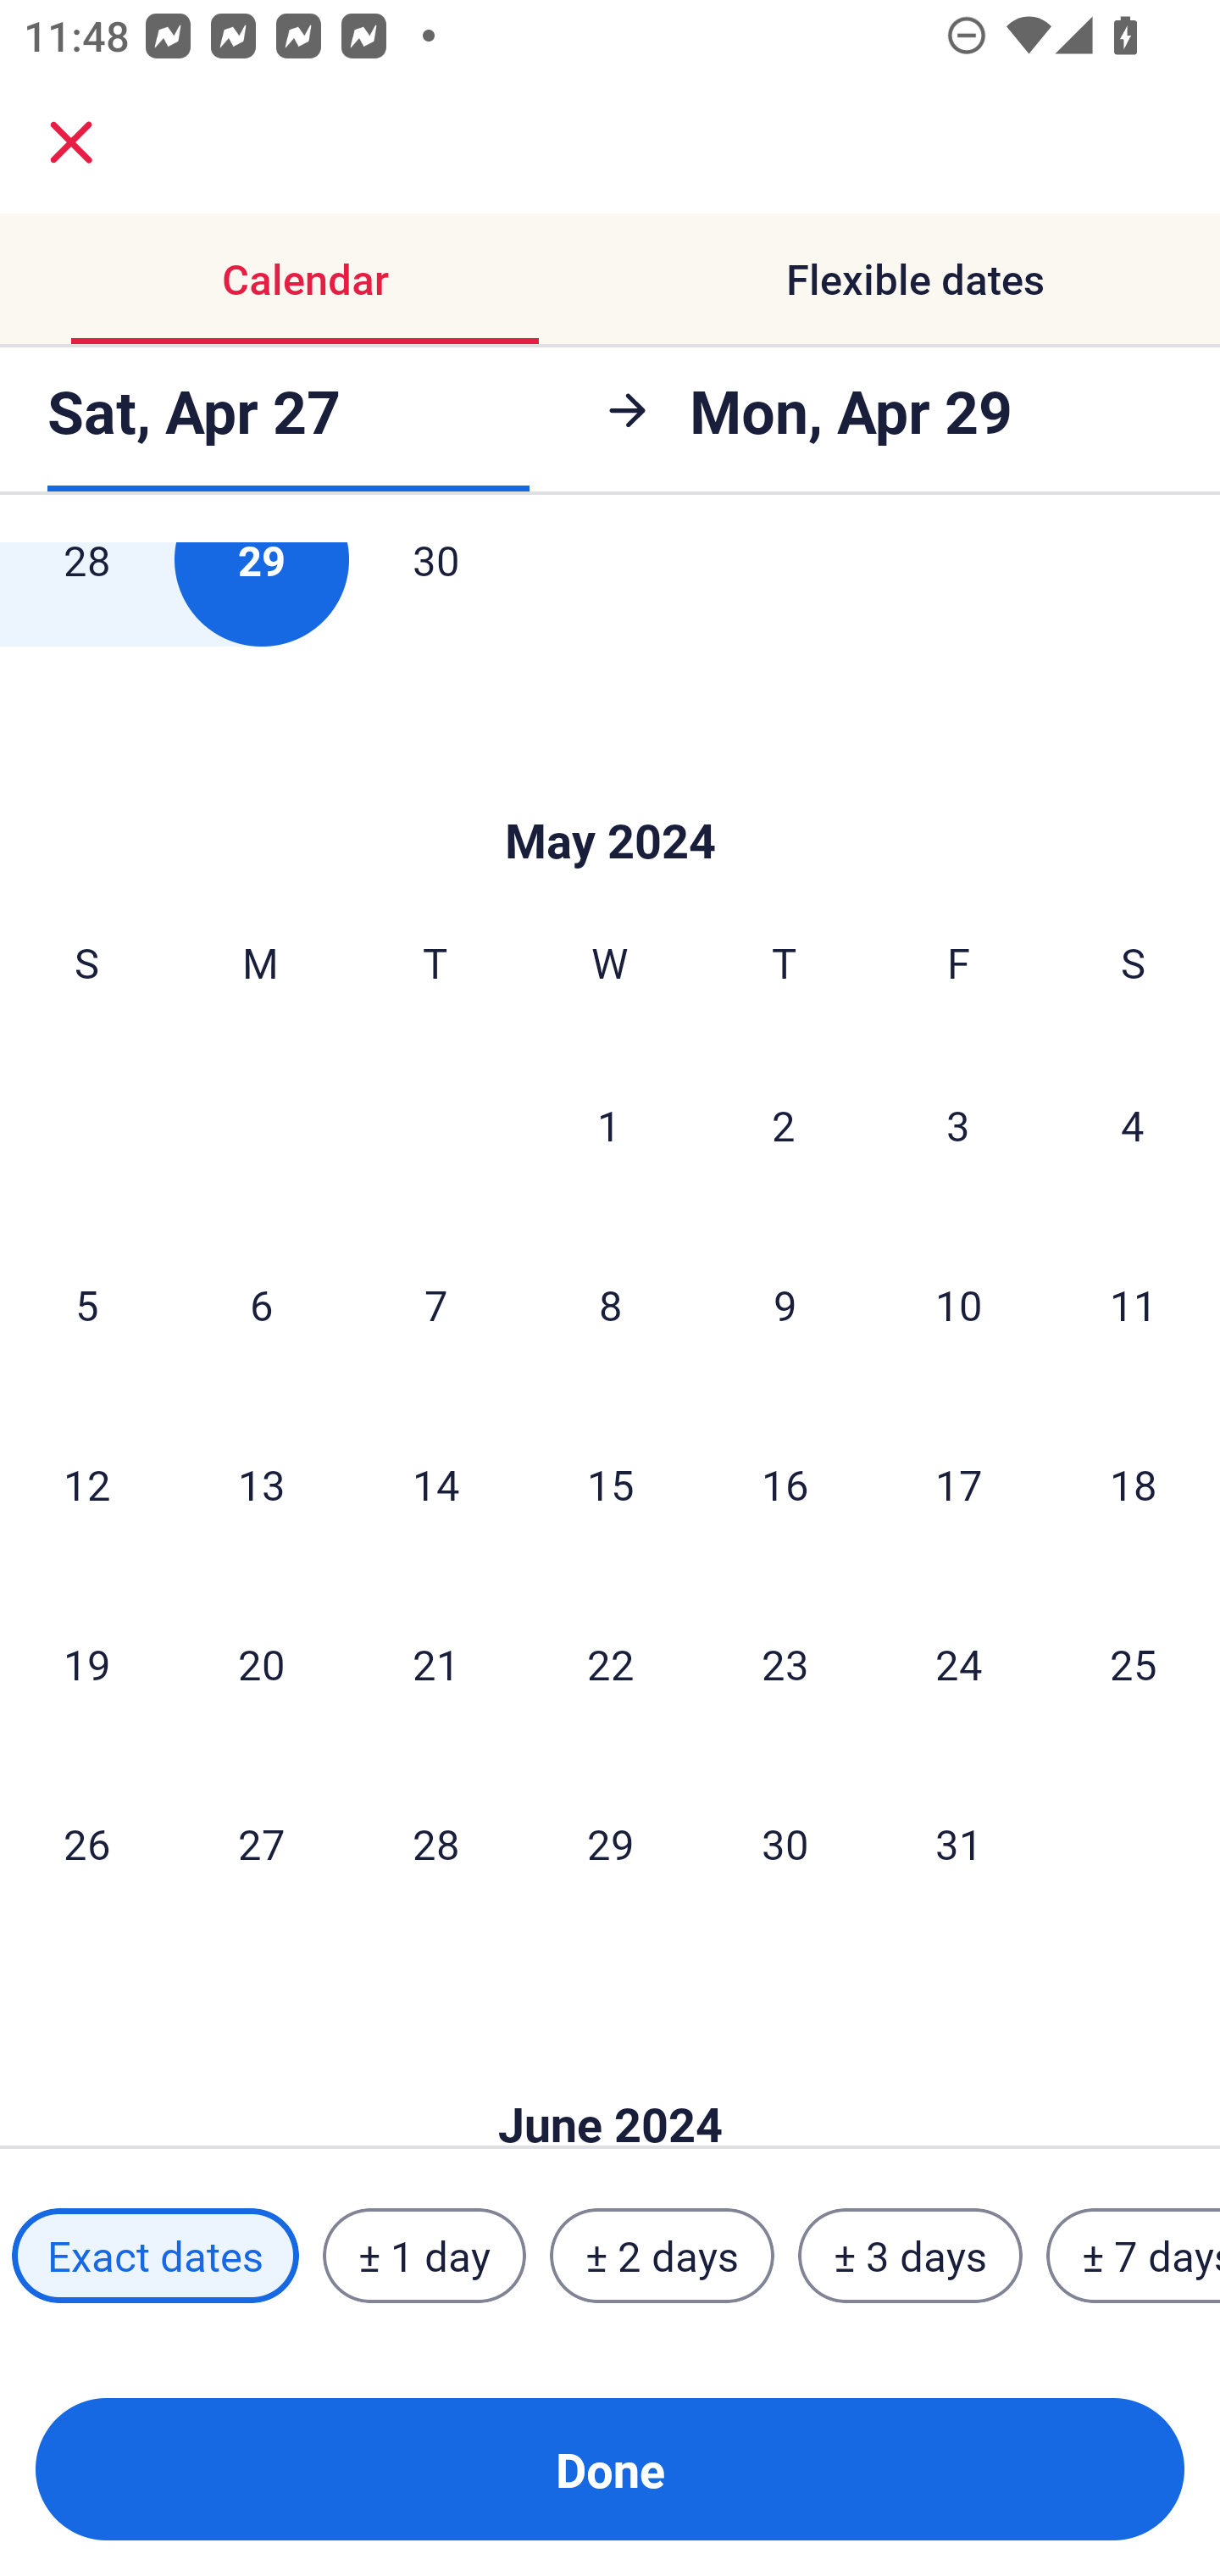 The width and height of the screenshot is (1220, 2576). I want to click on 1 Wednesday, May 1, 2024, so click(609, 1124).